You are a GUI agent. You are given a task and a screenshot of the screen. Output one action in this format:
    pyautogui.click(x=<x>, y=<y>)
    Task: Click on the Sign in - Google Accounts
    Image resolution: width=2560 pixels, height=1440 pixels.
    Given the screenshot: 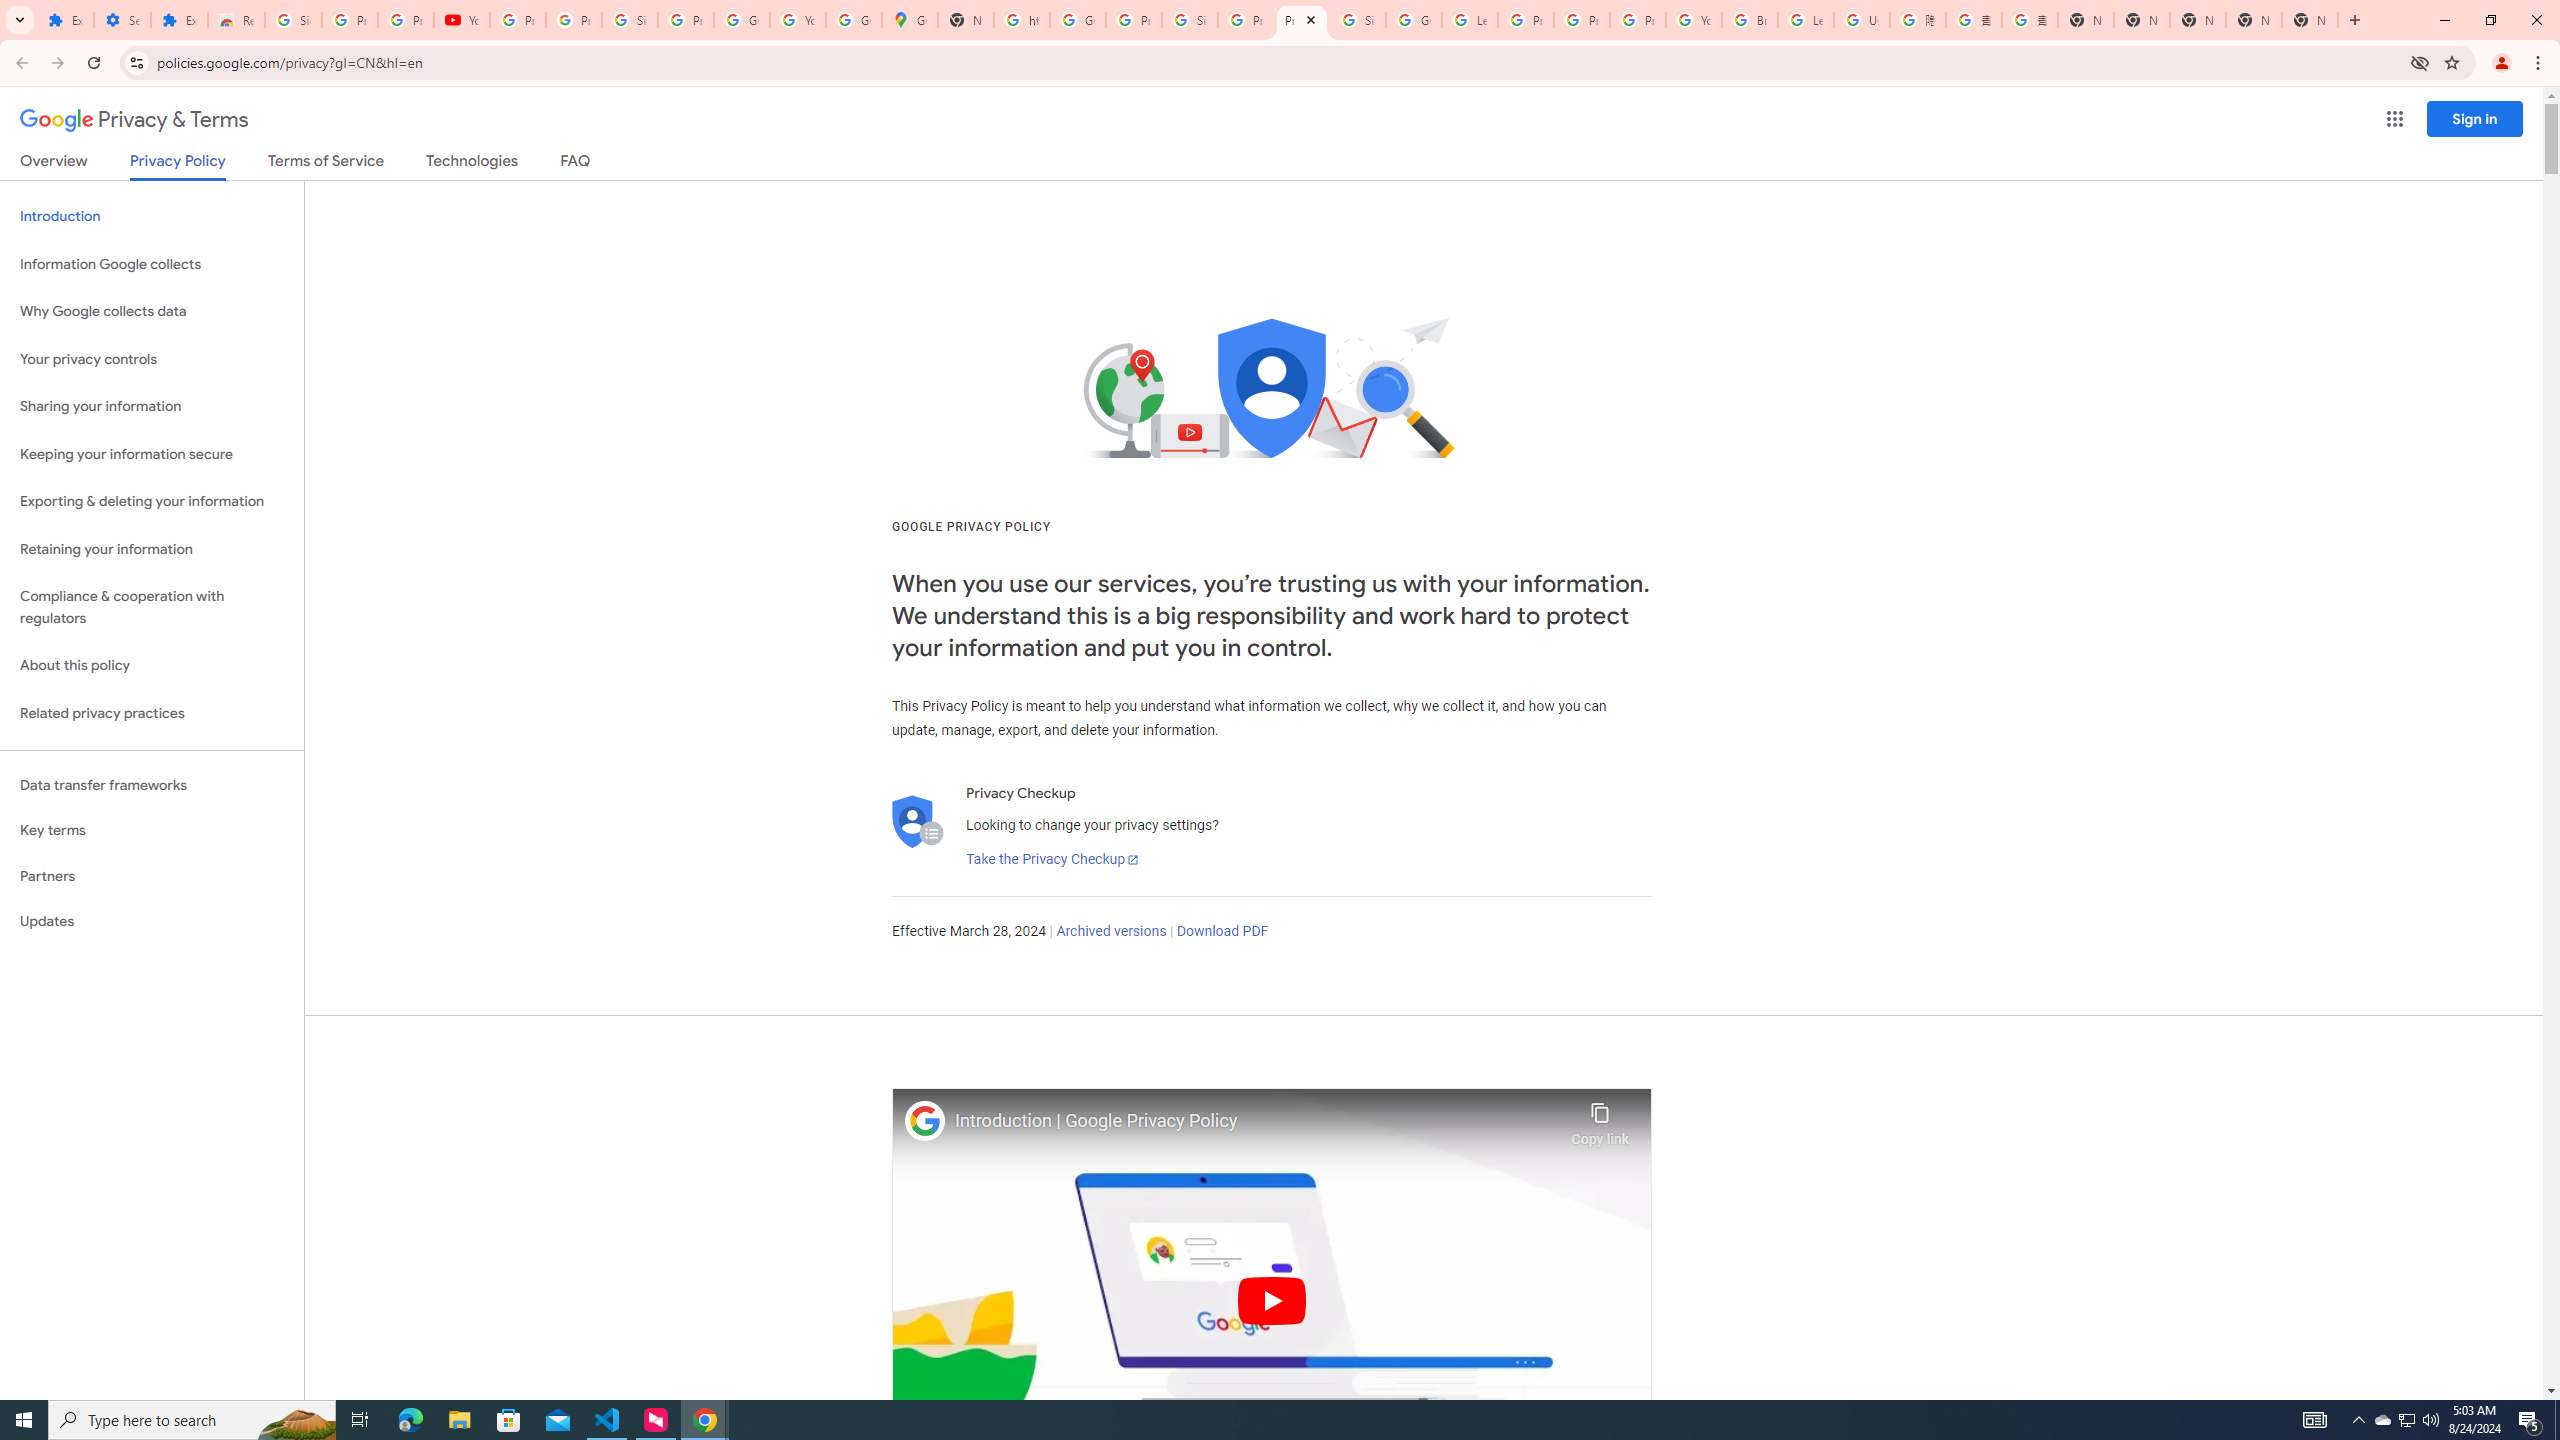 What is the action you would take?
    pyautogui.click(x=1358, y=20)
    